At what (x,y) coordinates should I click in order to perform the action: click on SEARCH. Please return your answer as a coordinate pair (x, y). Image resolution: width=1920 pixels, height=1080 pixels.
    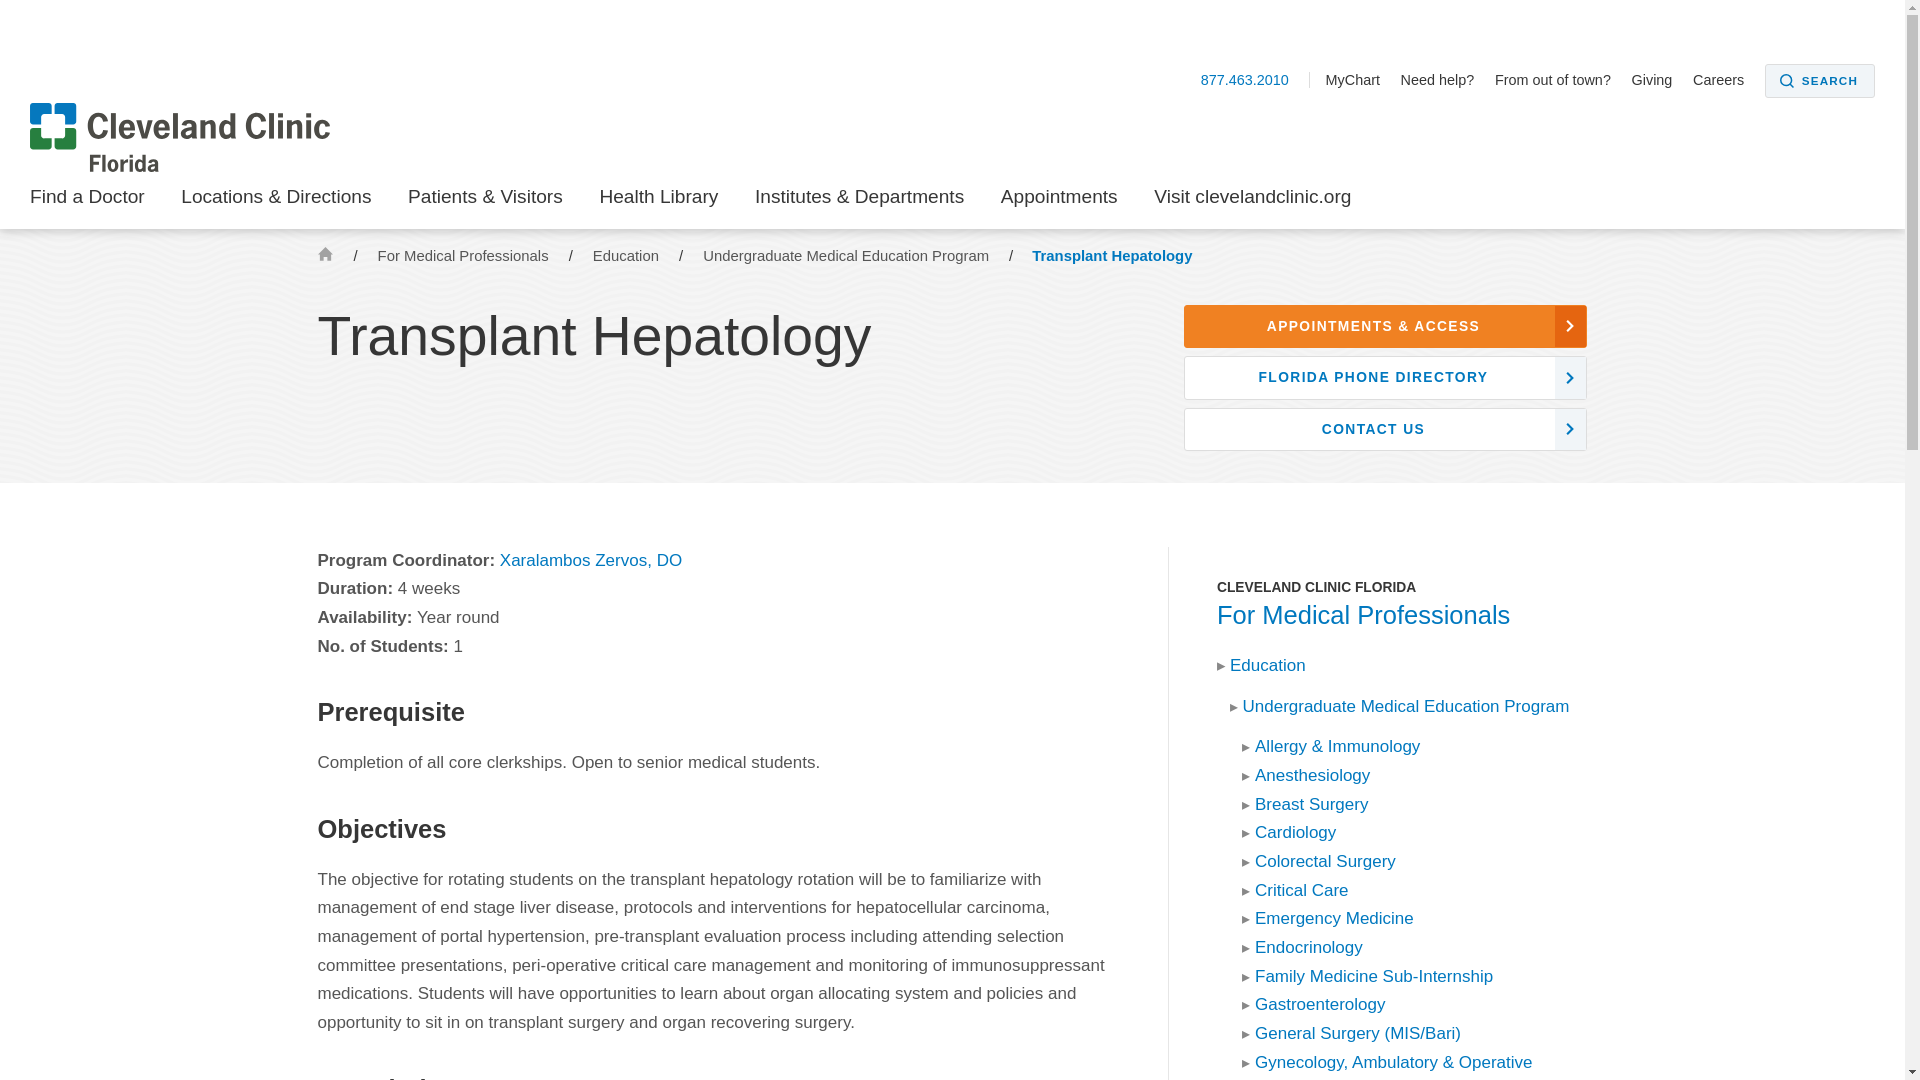
    Looking at the image, I should click on (1820, 80).